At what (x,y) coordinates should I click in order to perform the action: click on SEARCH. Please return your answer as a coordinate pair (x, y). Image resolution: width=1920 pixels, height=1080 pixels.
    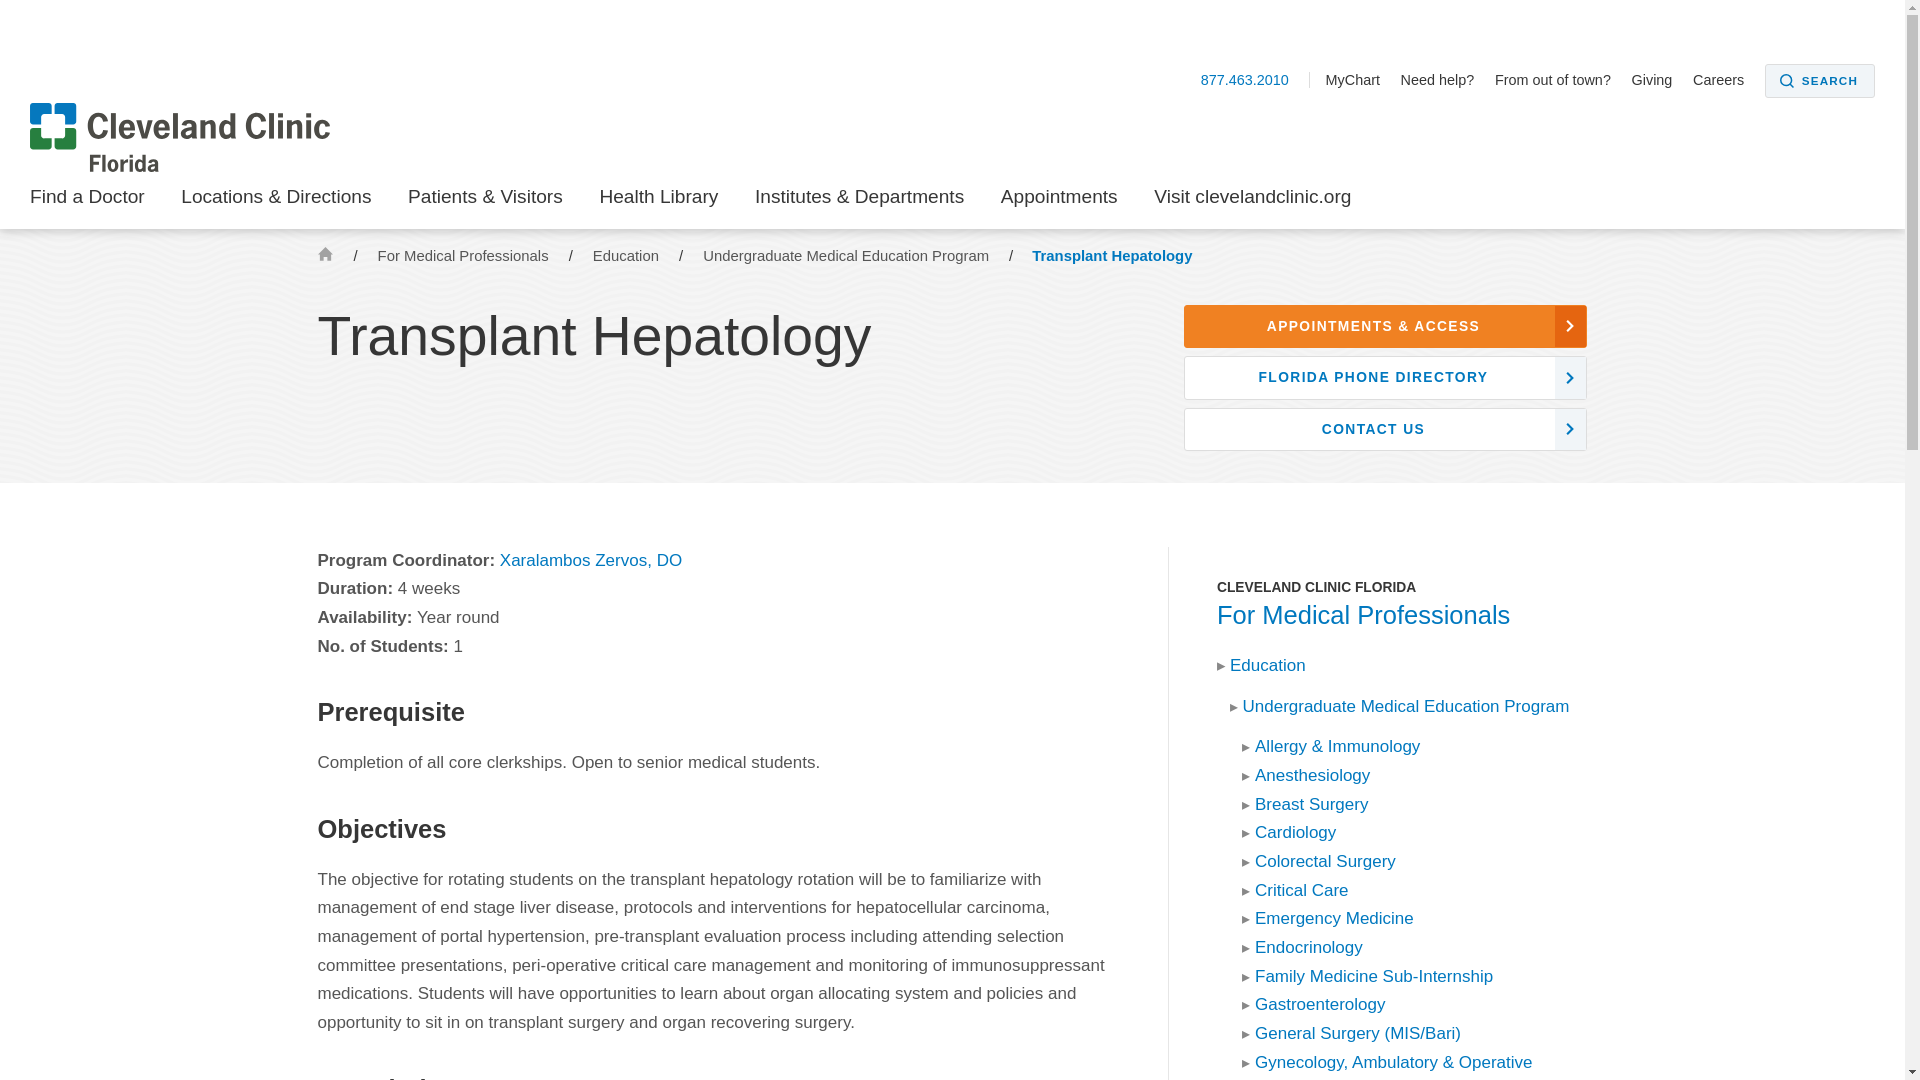
    Looking at the image, I should click on (1820, 80).